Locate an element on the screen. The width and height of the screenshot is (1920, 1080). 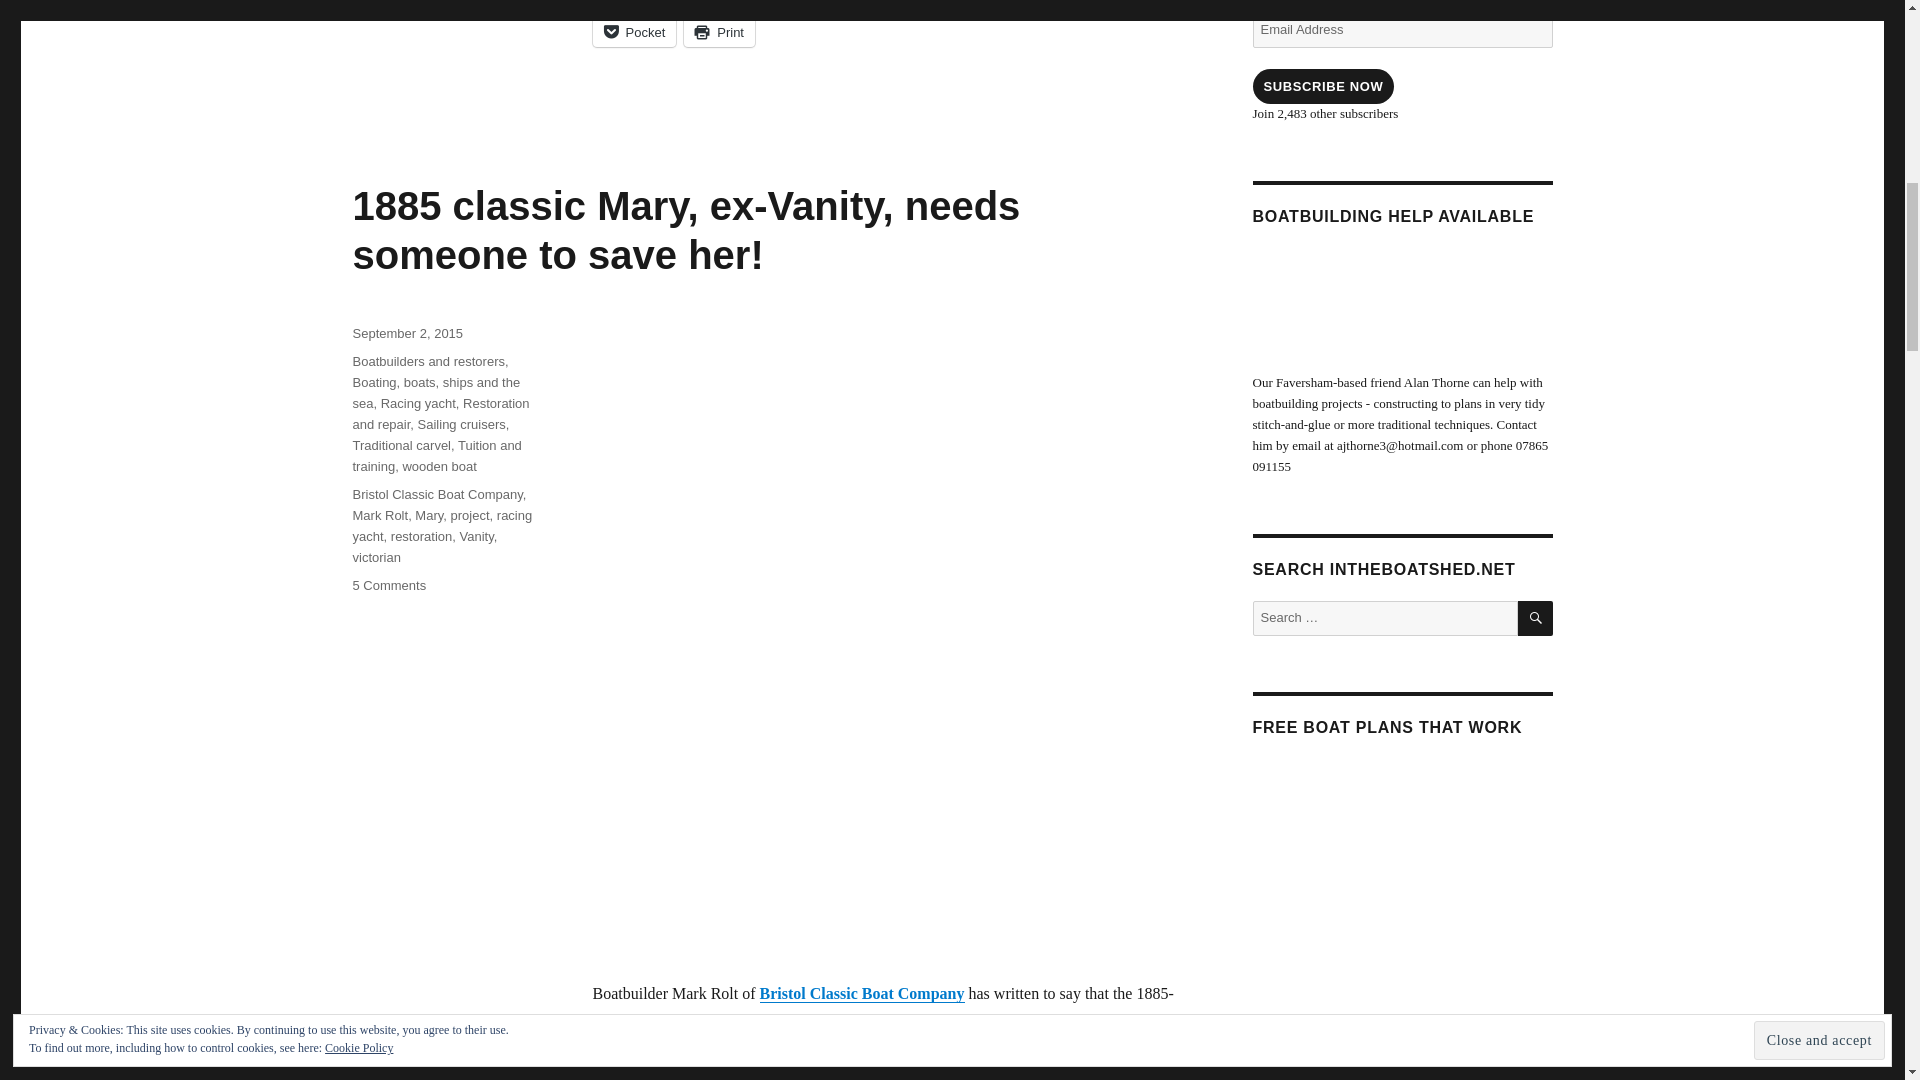
Click to share on Reddit is located at coordinates (1112, 2).